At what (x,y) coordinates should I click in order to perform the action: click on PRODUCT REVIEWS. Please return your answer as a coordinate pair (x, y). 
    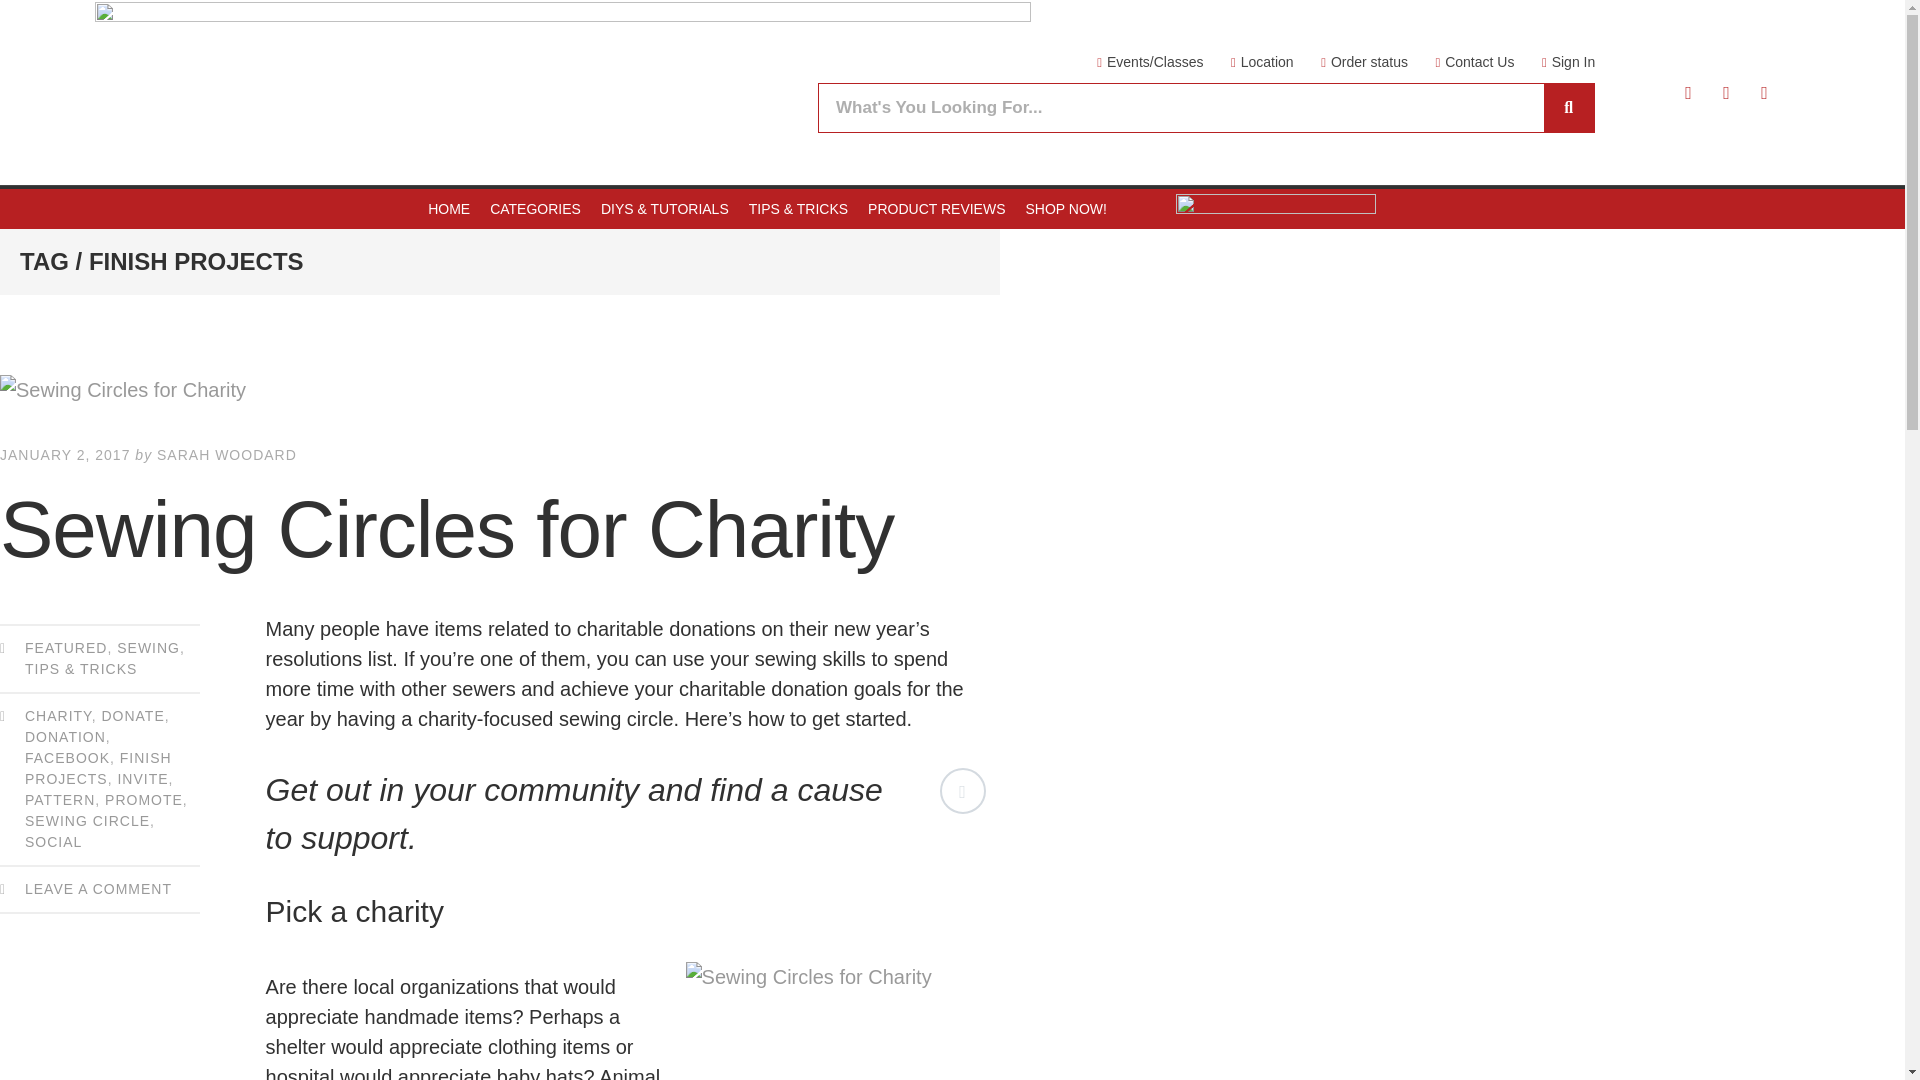
    Looking at the image, I should click on (936, 208).